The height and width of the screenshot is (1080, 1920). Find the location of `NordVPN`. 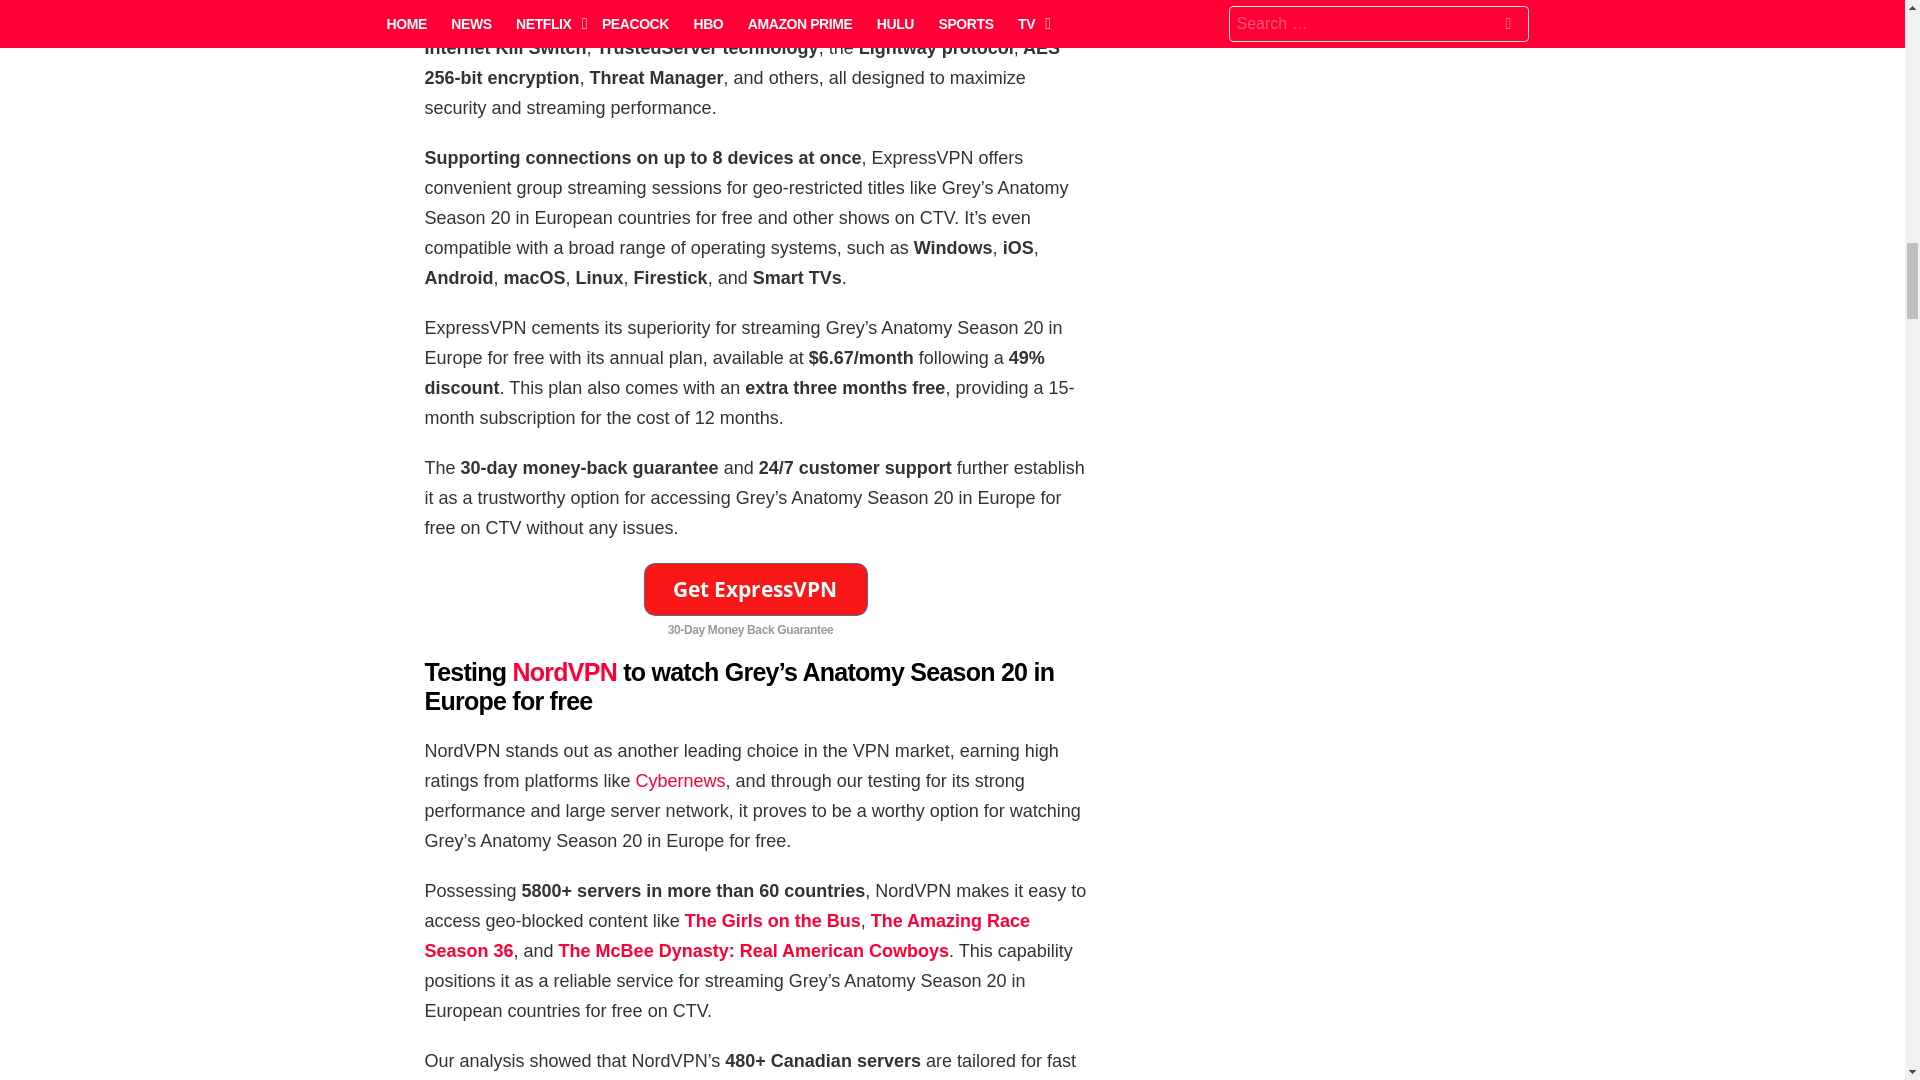

NordVPN is located at coordinates (564, 671).